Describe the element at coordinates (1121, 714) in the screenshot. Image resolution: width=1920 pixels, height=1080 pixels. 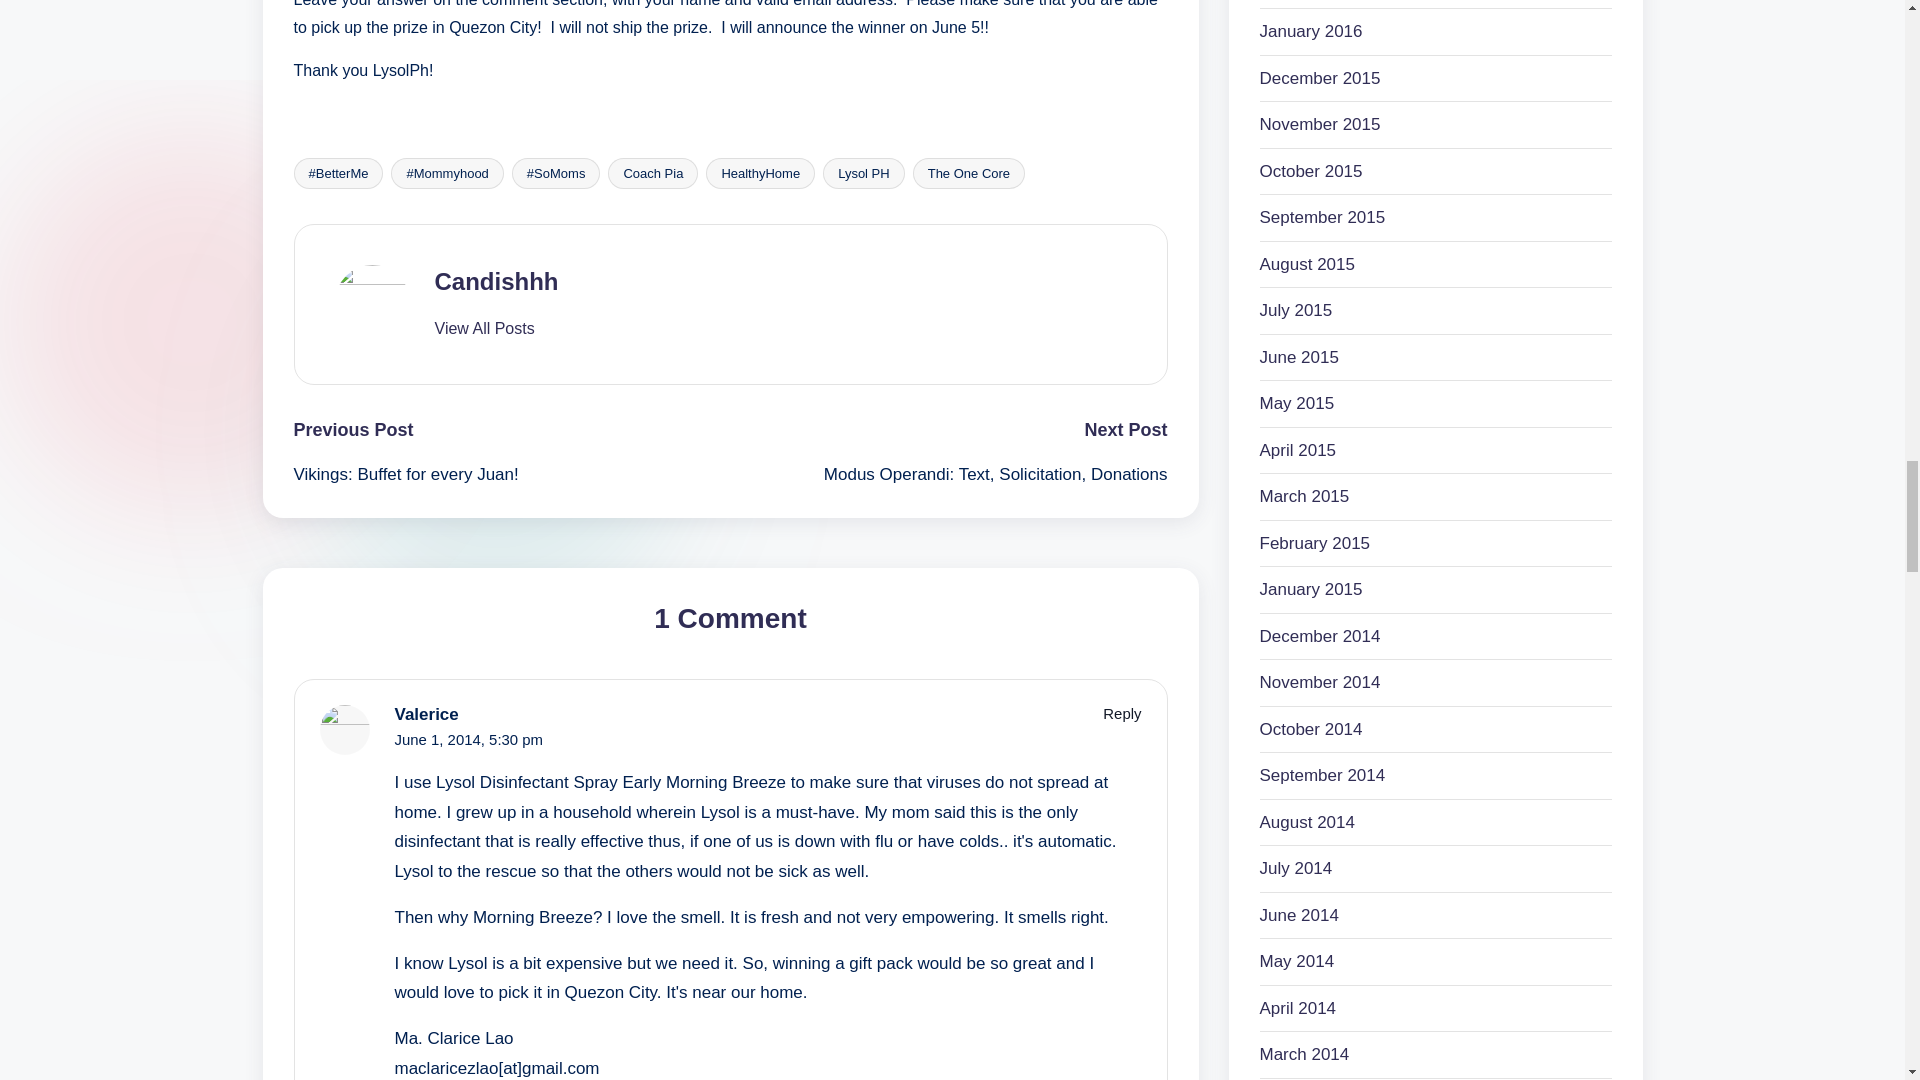
I see `Reply` at that location.